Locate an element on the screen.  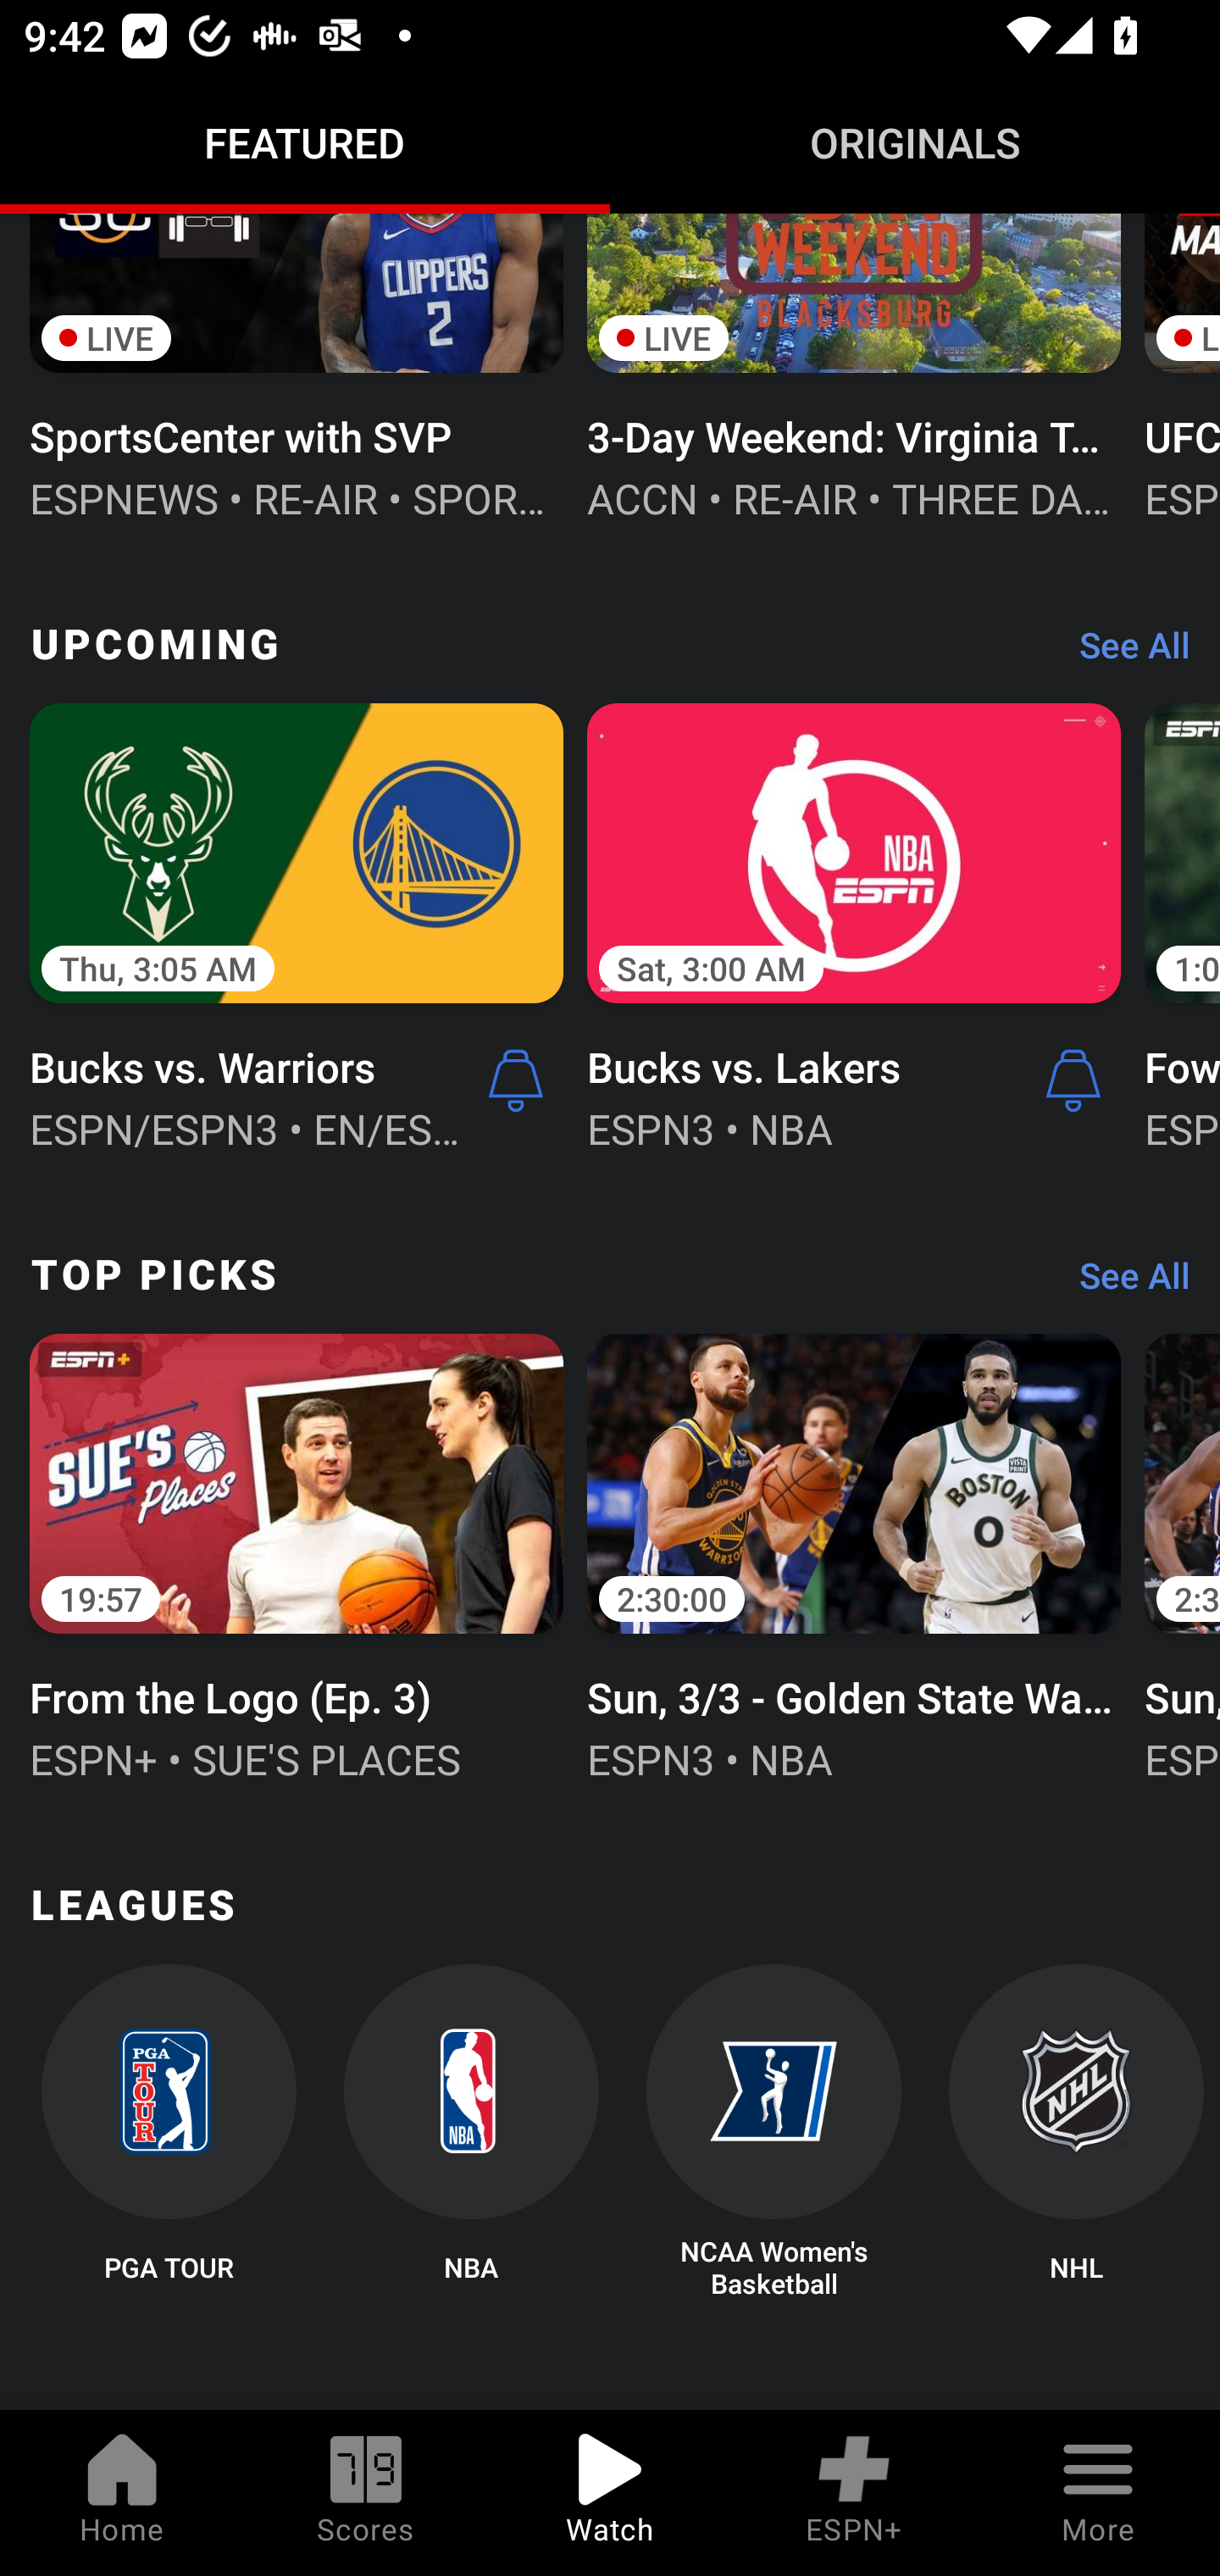
Alerts is located at coordinates (515, 1080).